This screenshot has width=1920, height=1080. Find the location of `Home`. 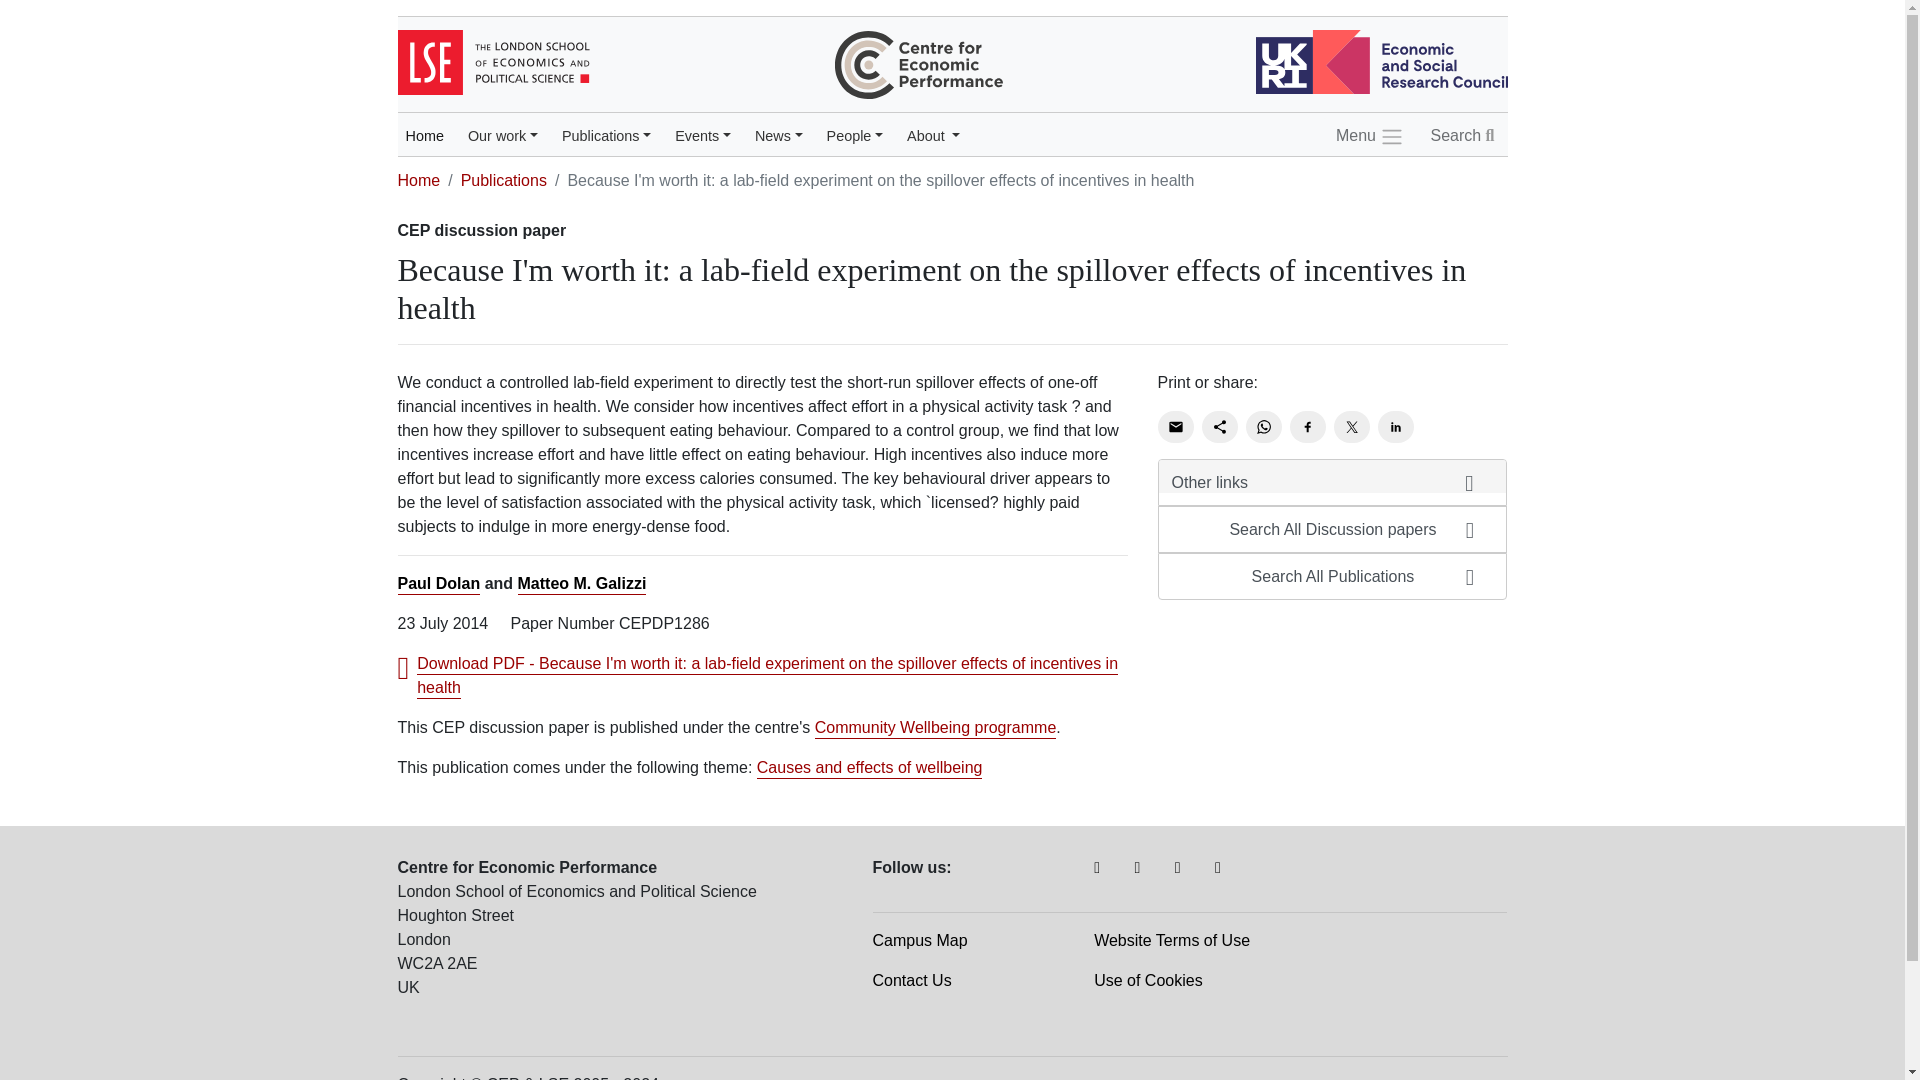

Home is located at coordinates (424, 136).